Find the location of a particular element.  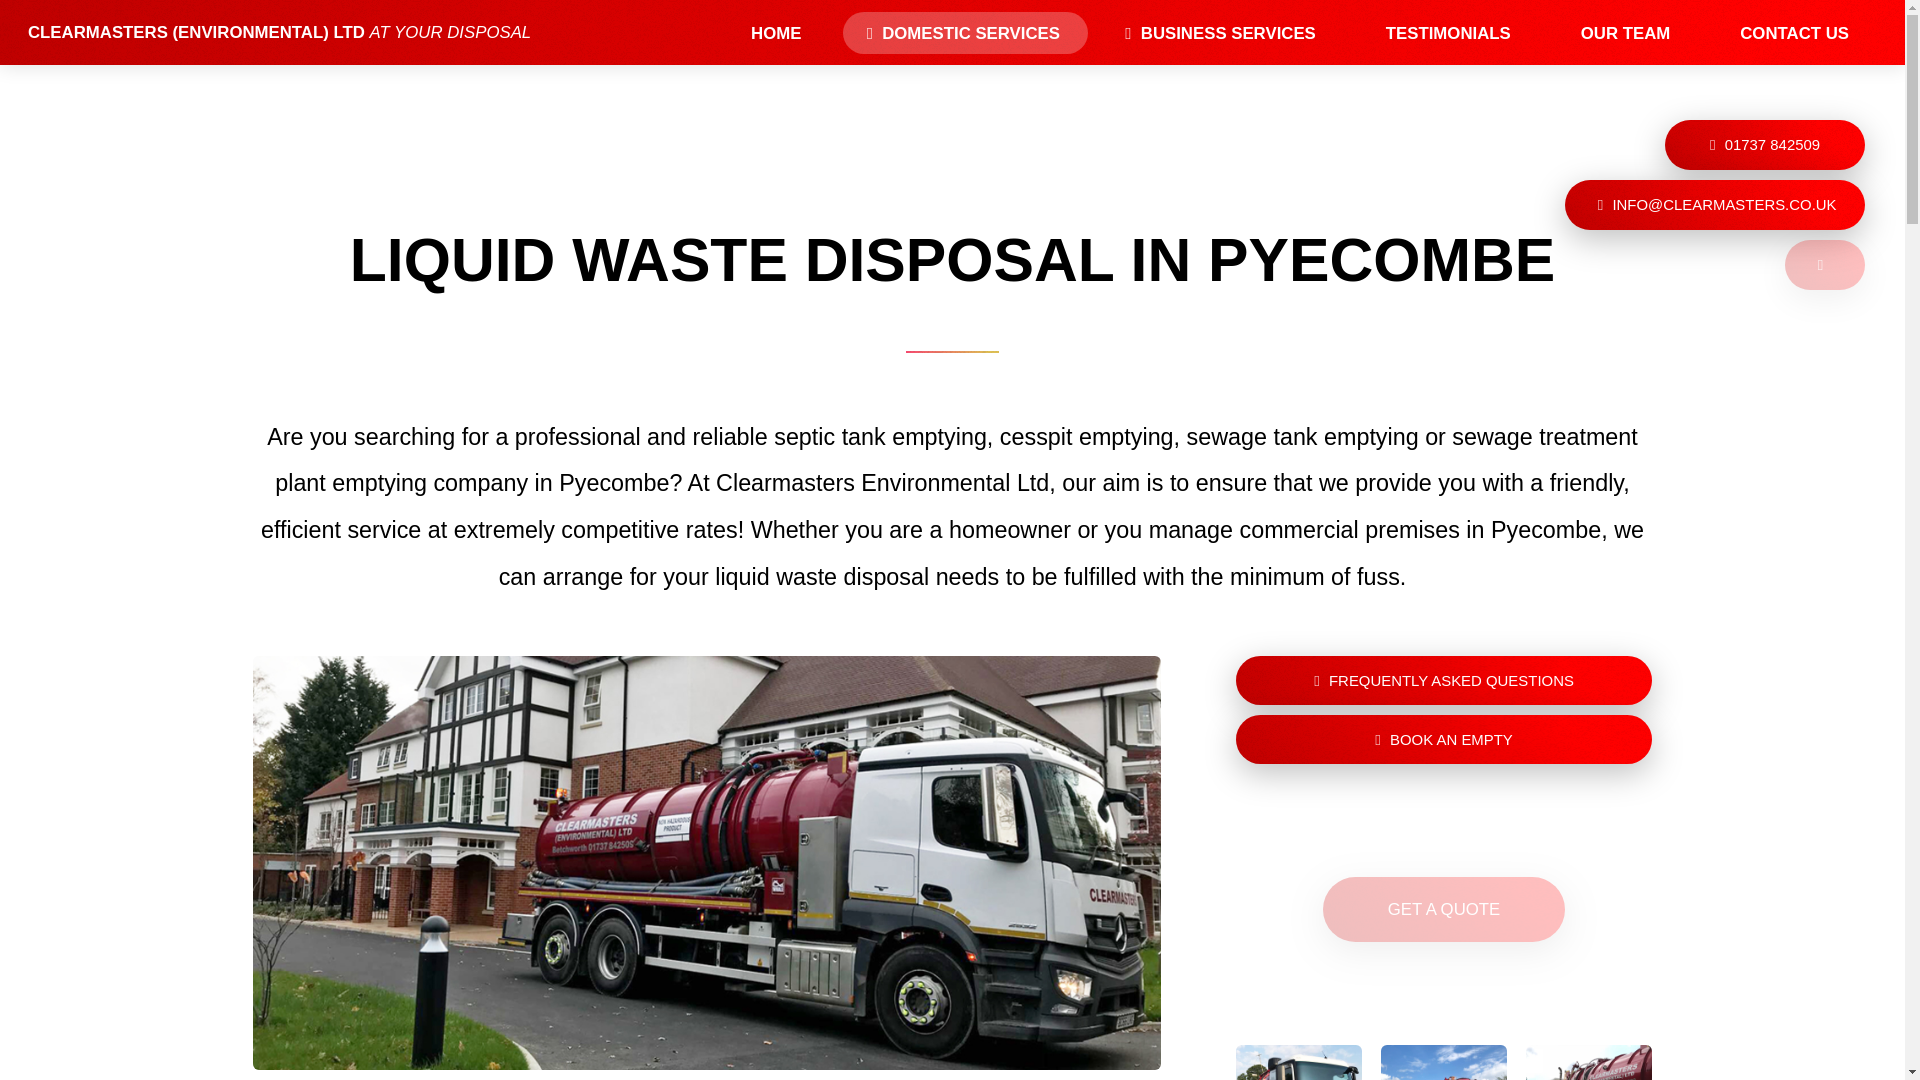

DOMESTIC SERVICES is located at coordinates (965, 32).